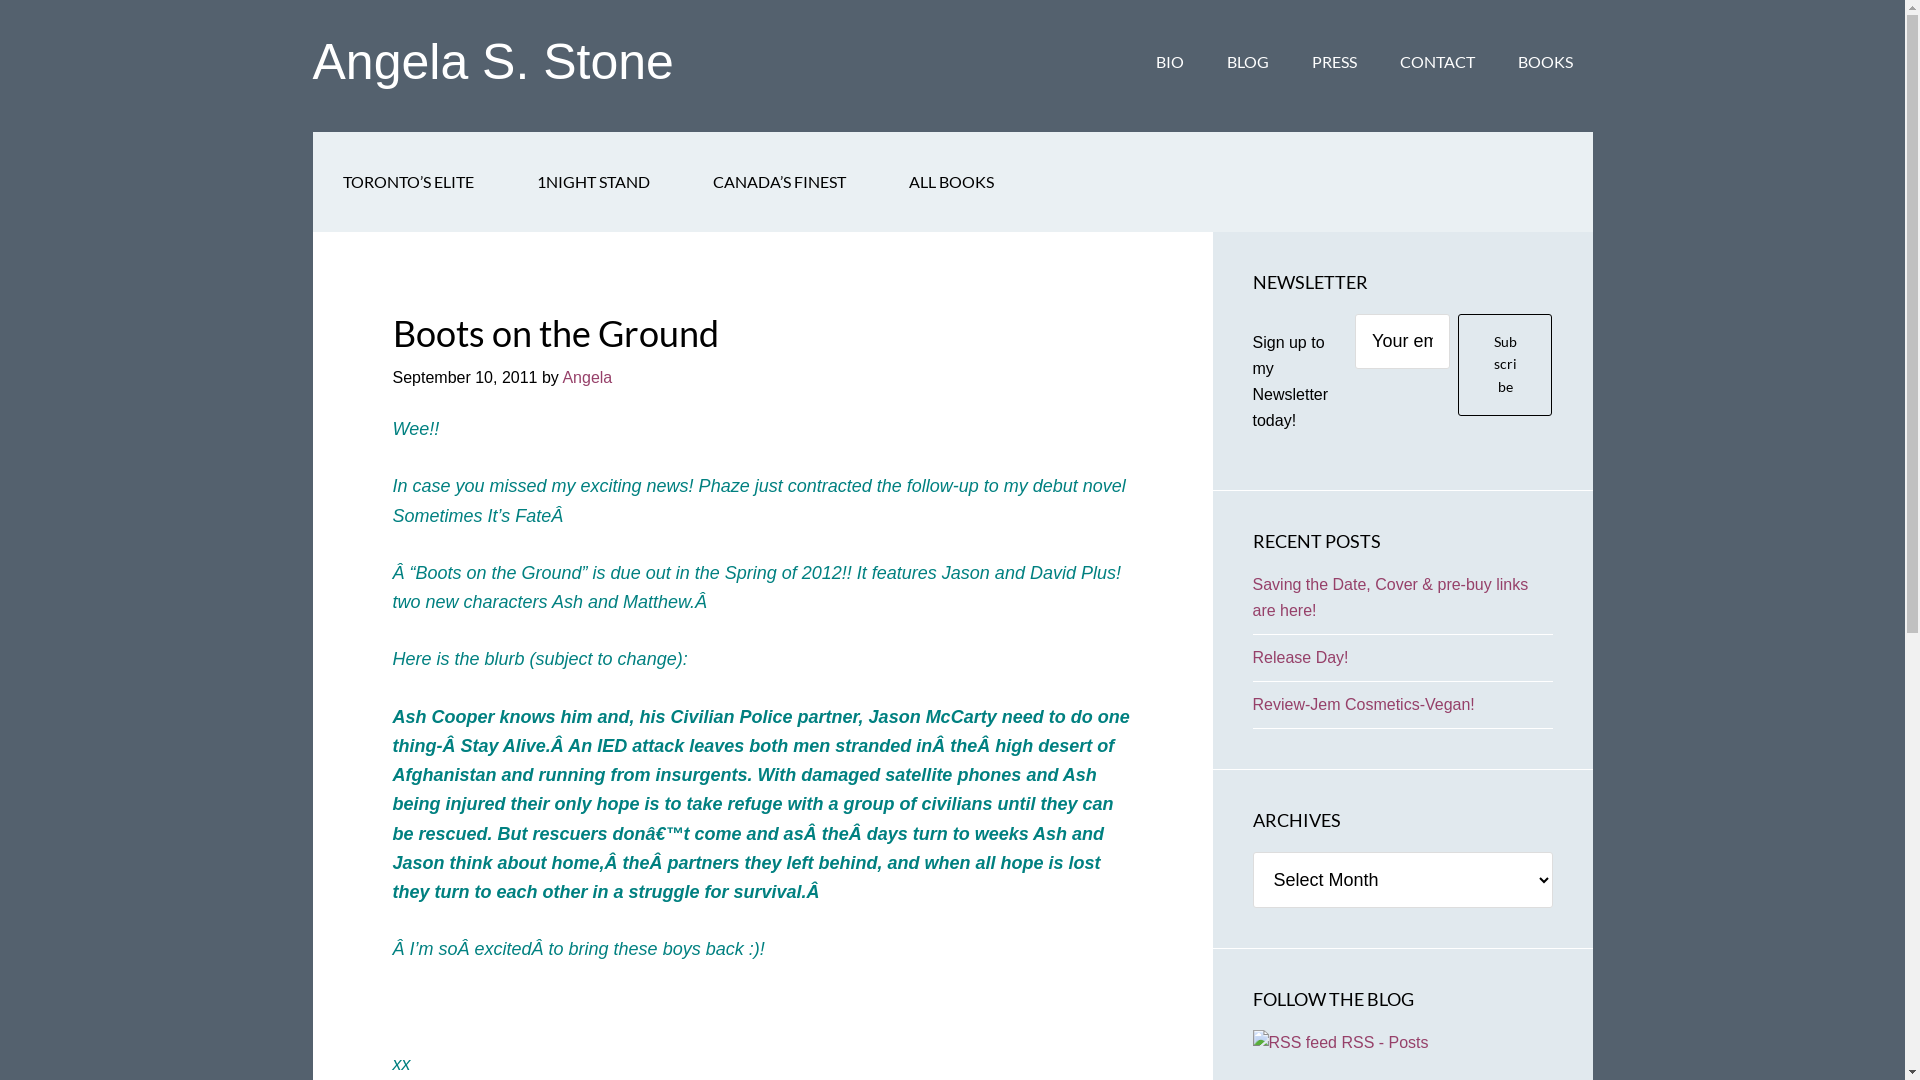 Image resolution: width=1920 pixels, height=1080 pixels. I want to click on BIO, so click(1170, 62).